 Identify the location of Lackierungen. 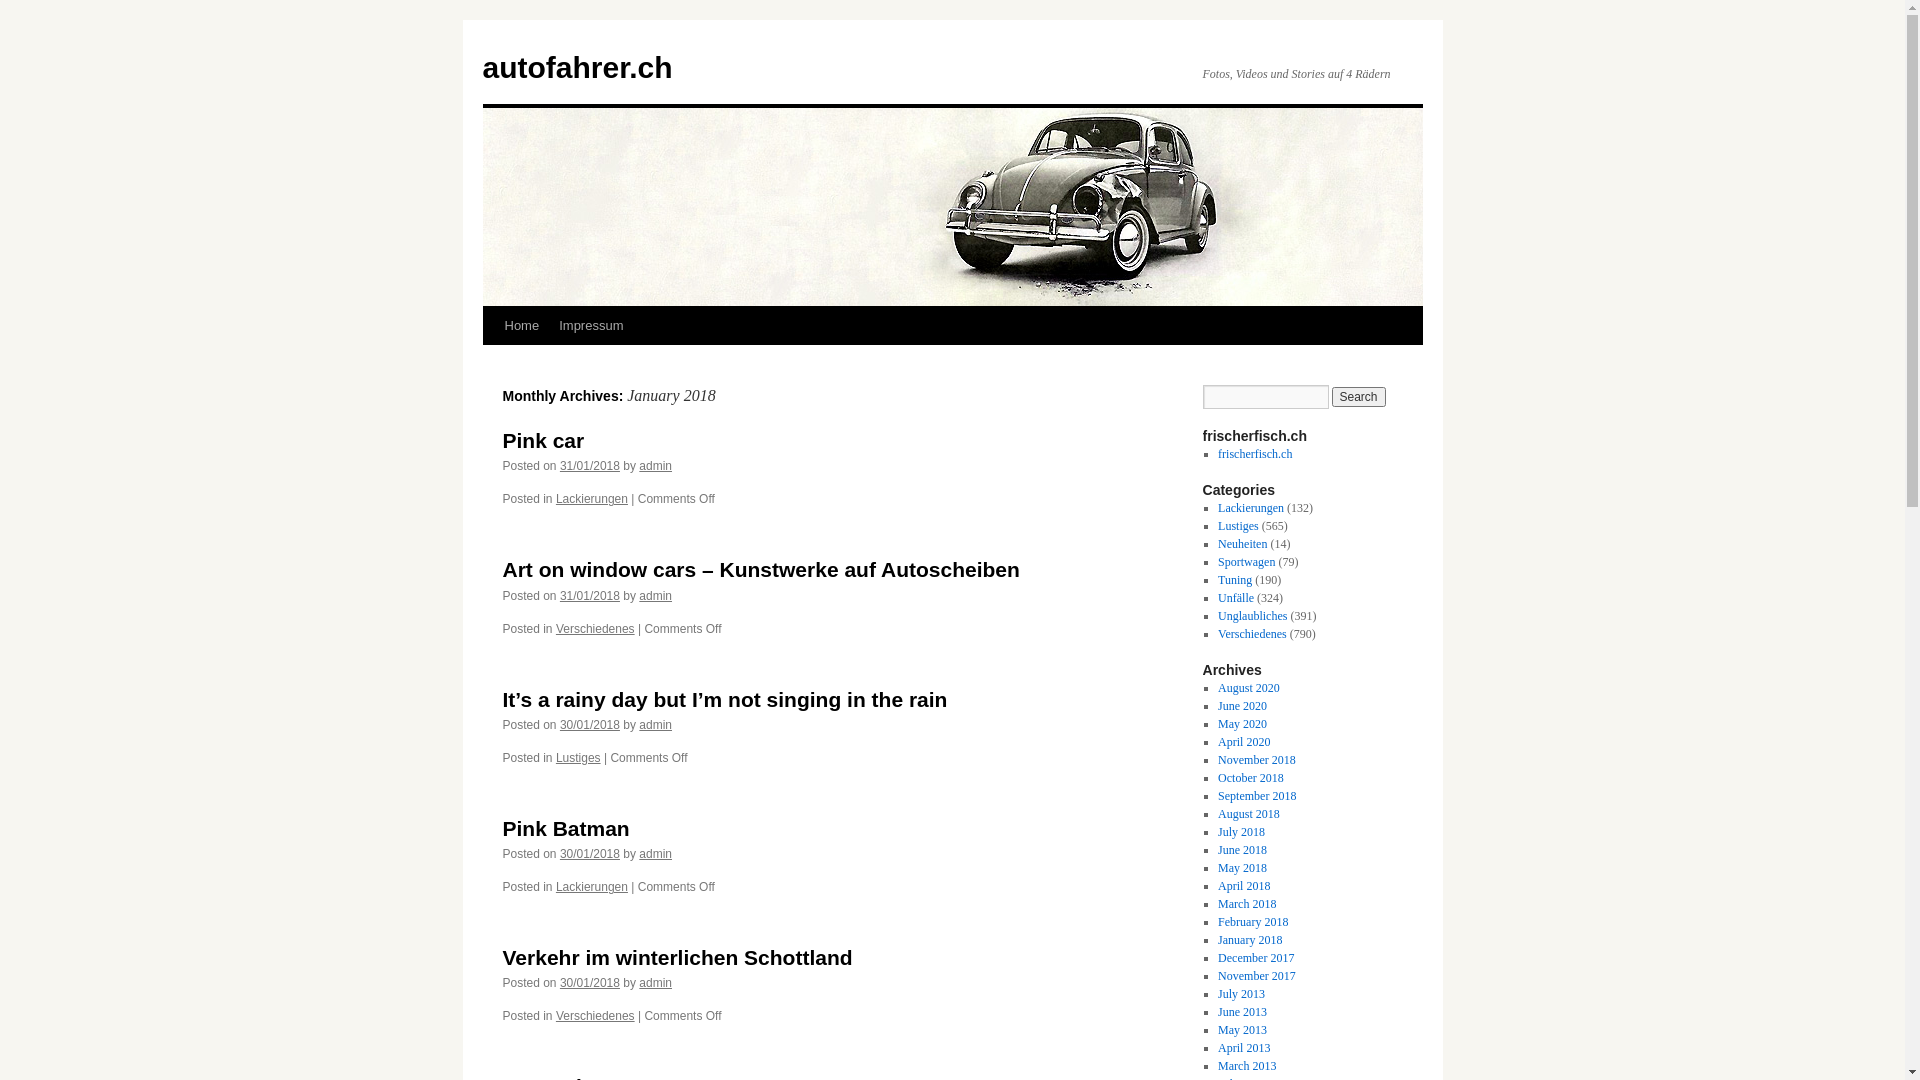
(592, 886).